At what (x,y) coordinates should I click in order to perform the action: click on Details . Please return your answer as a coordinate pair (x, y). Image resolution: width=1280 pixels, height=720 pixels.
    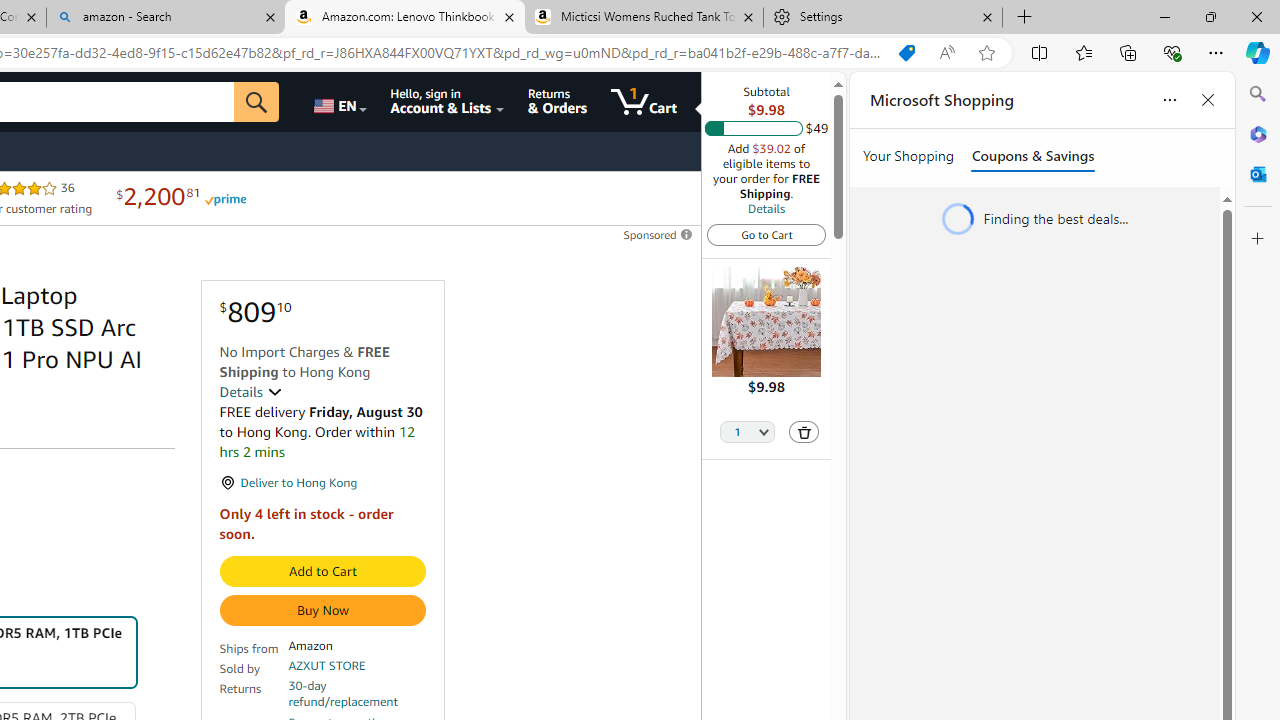
    Looking at the image, I should click on (250, 392).